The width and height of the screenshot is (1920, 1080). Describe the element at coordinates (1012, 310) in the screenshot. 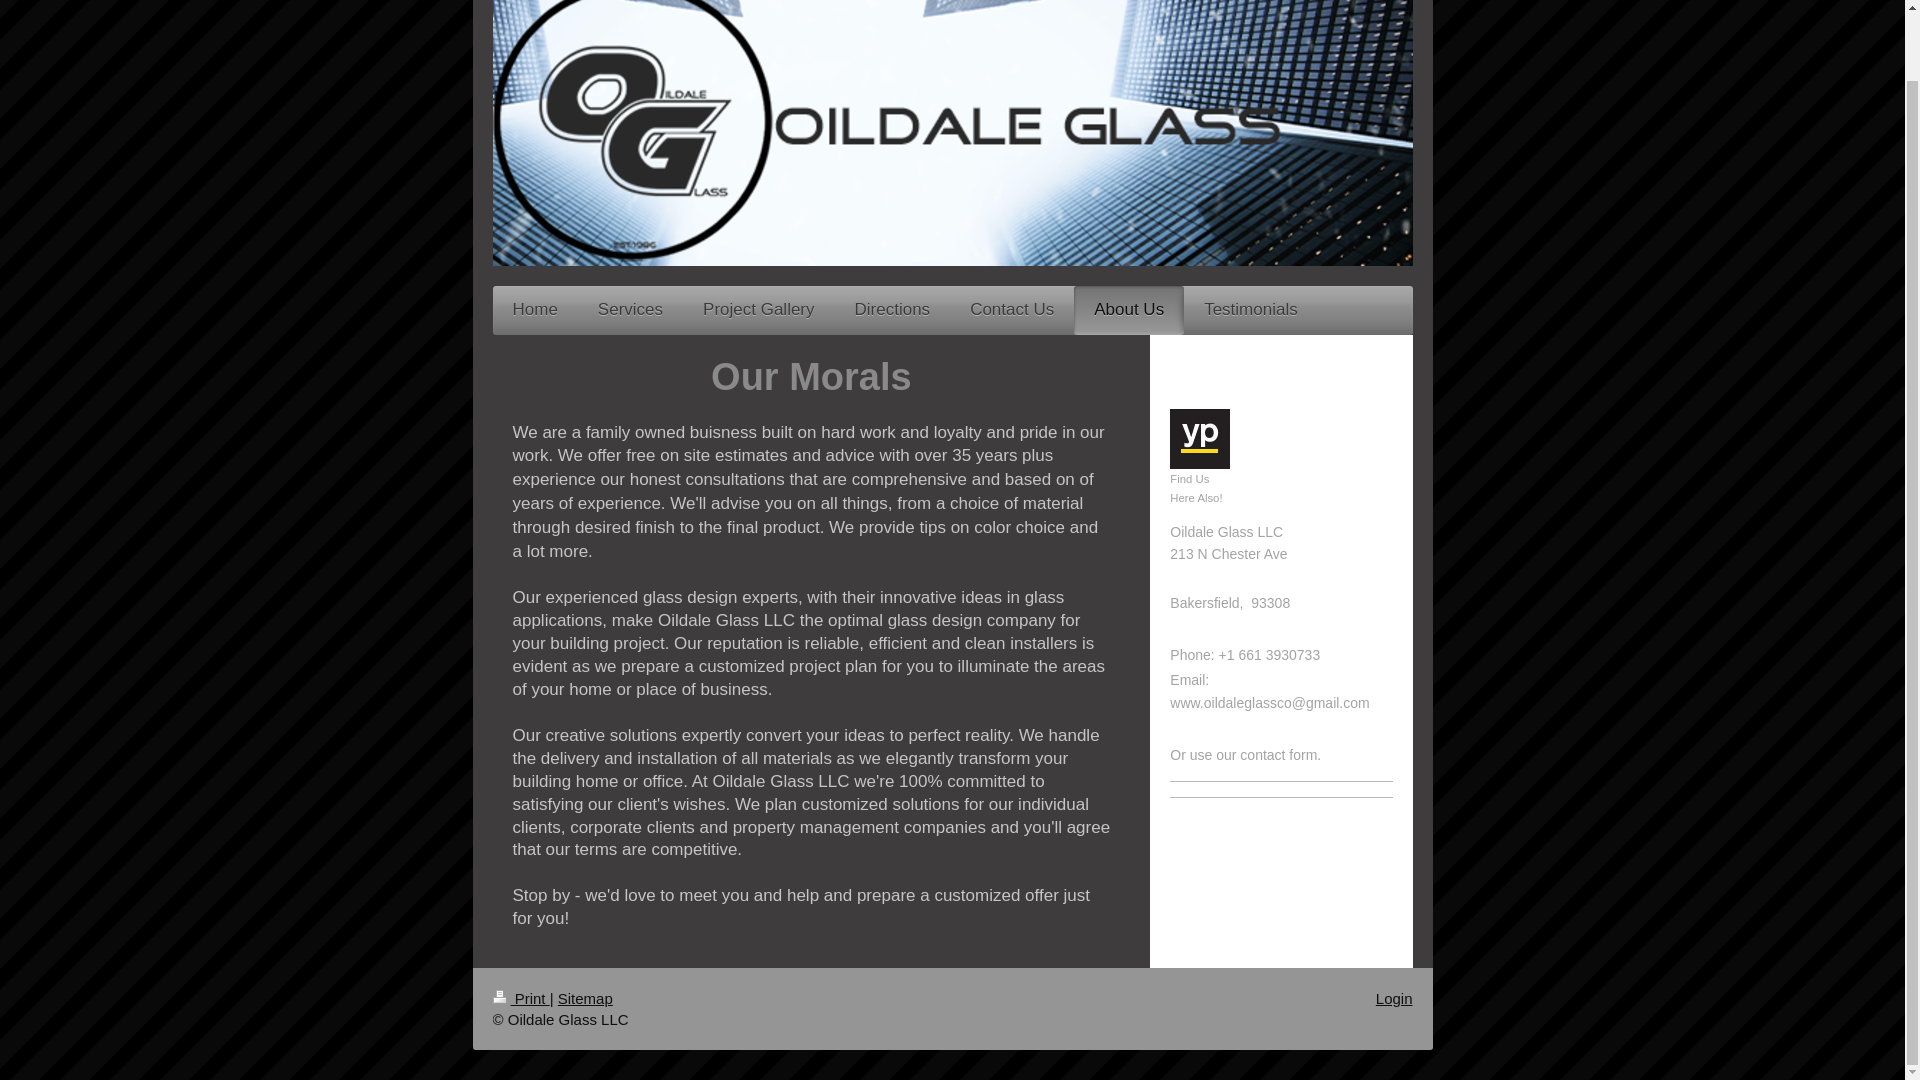

I see `Contact Us` at that location.